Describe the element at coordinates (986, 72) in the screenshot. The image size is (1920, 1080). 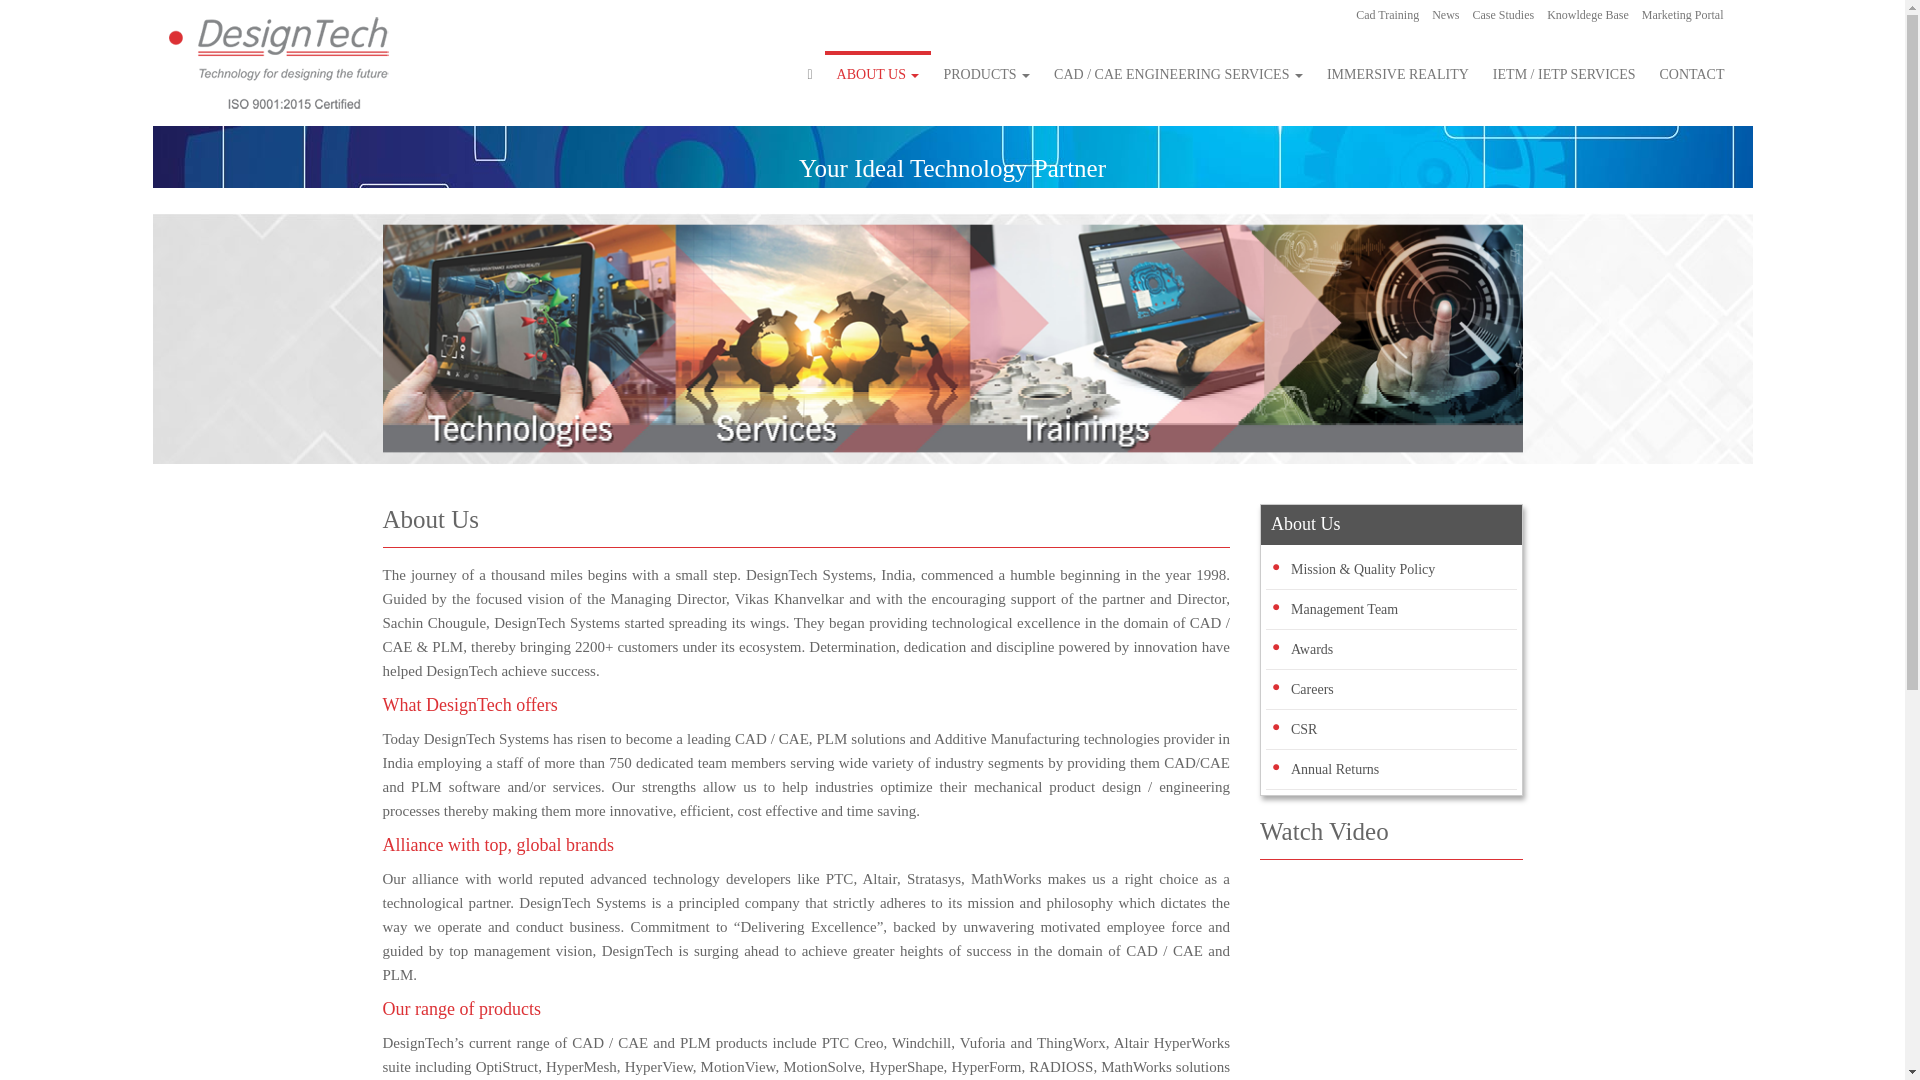
I see `PRODUCTS` at that location.